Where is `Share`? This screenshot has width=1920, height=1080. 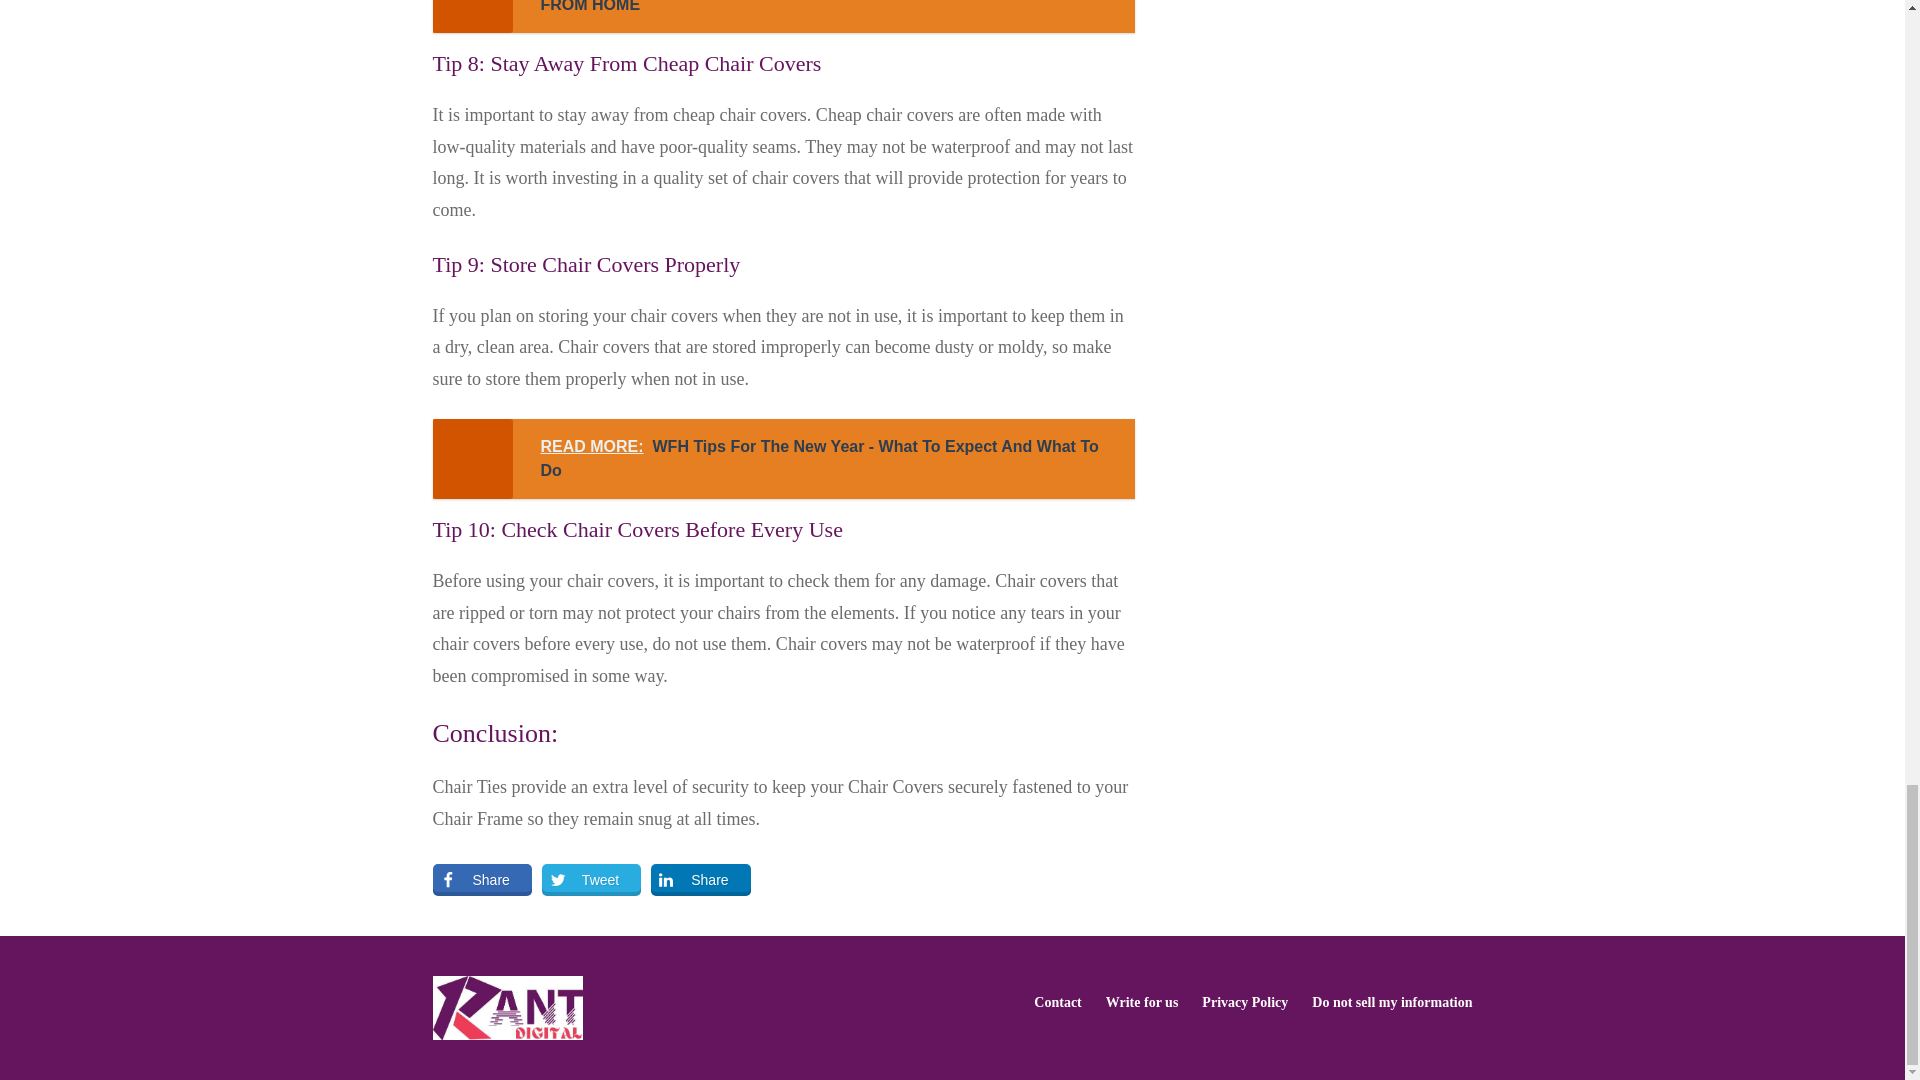 Share is located at coordinates (482, 880).